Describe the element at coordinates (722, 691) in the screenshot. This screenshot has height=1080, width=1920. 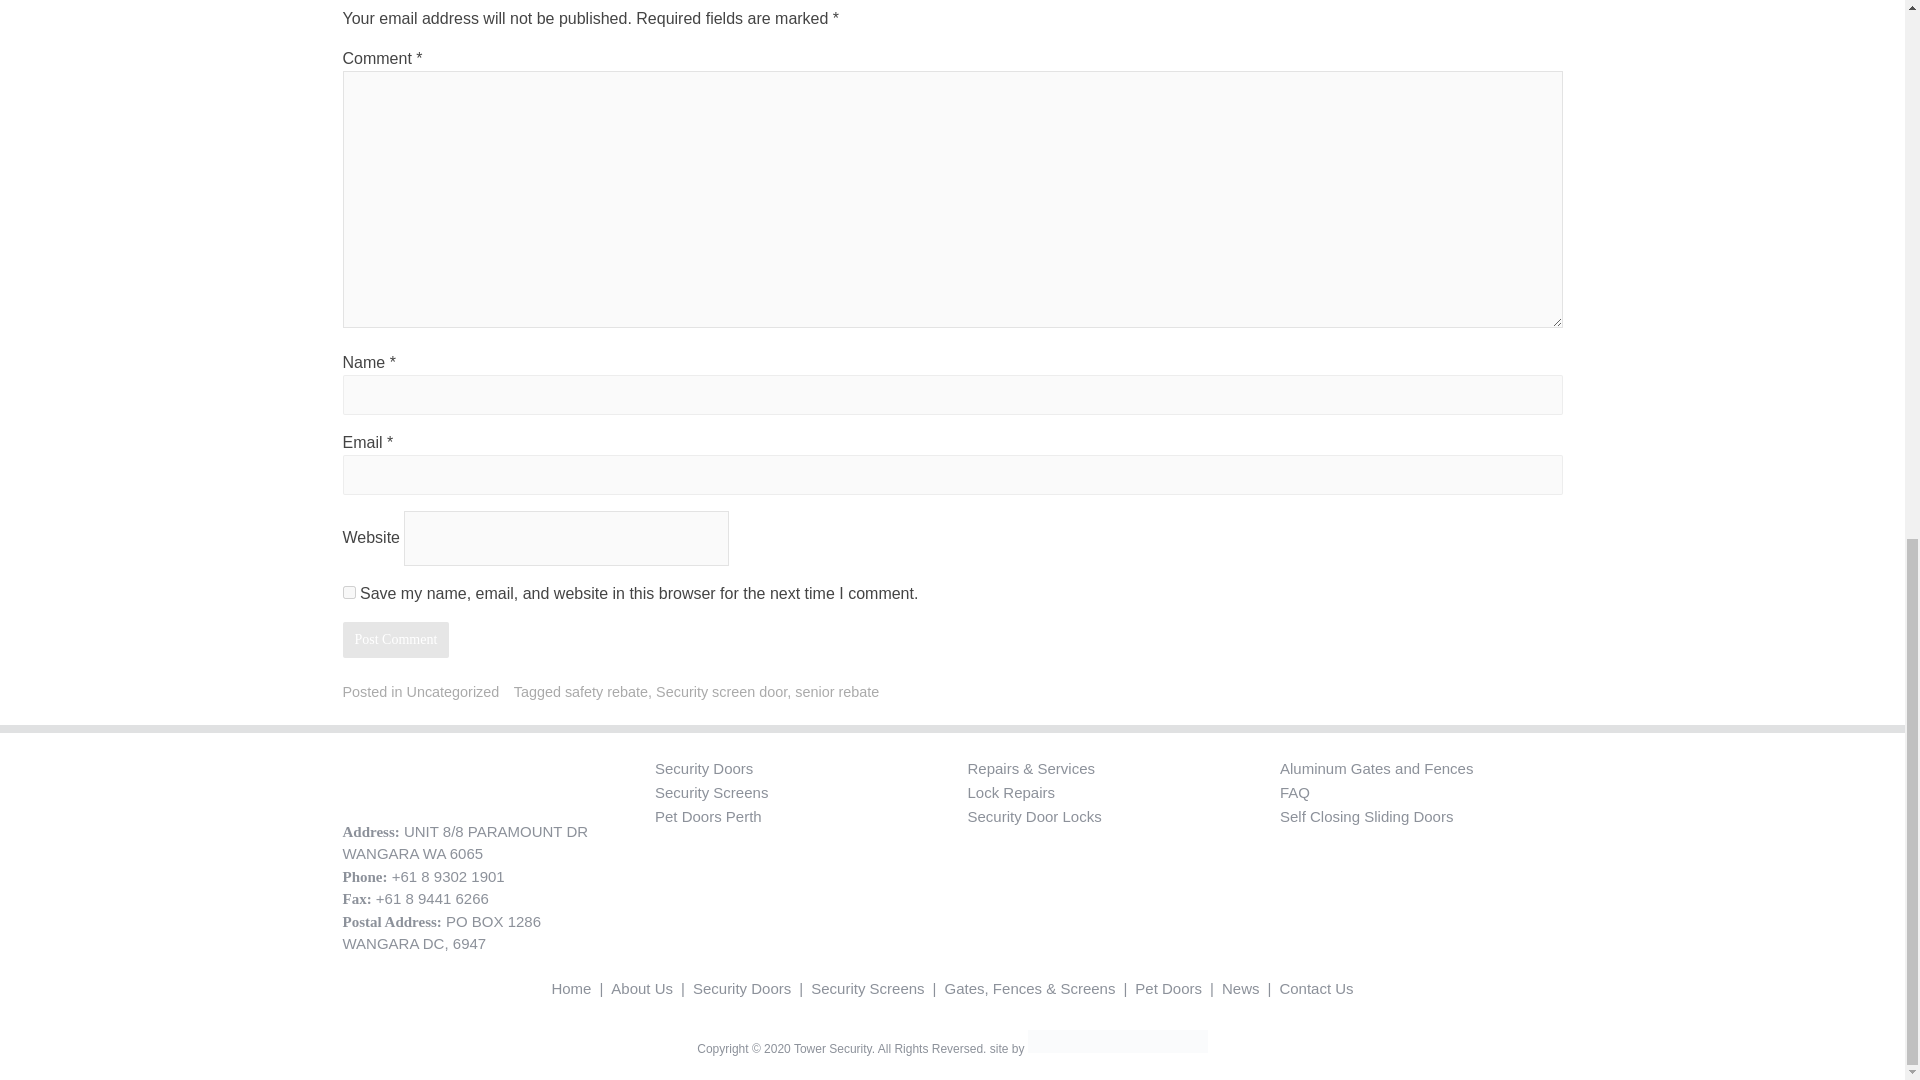
I see `Security screen door` at that location.